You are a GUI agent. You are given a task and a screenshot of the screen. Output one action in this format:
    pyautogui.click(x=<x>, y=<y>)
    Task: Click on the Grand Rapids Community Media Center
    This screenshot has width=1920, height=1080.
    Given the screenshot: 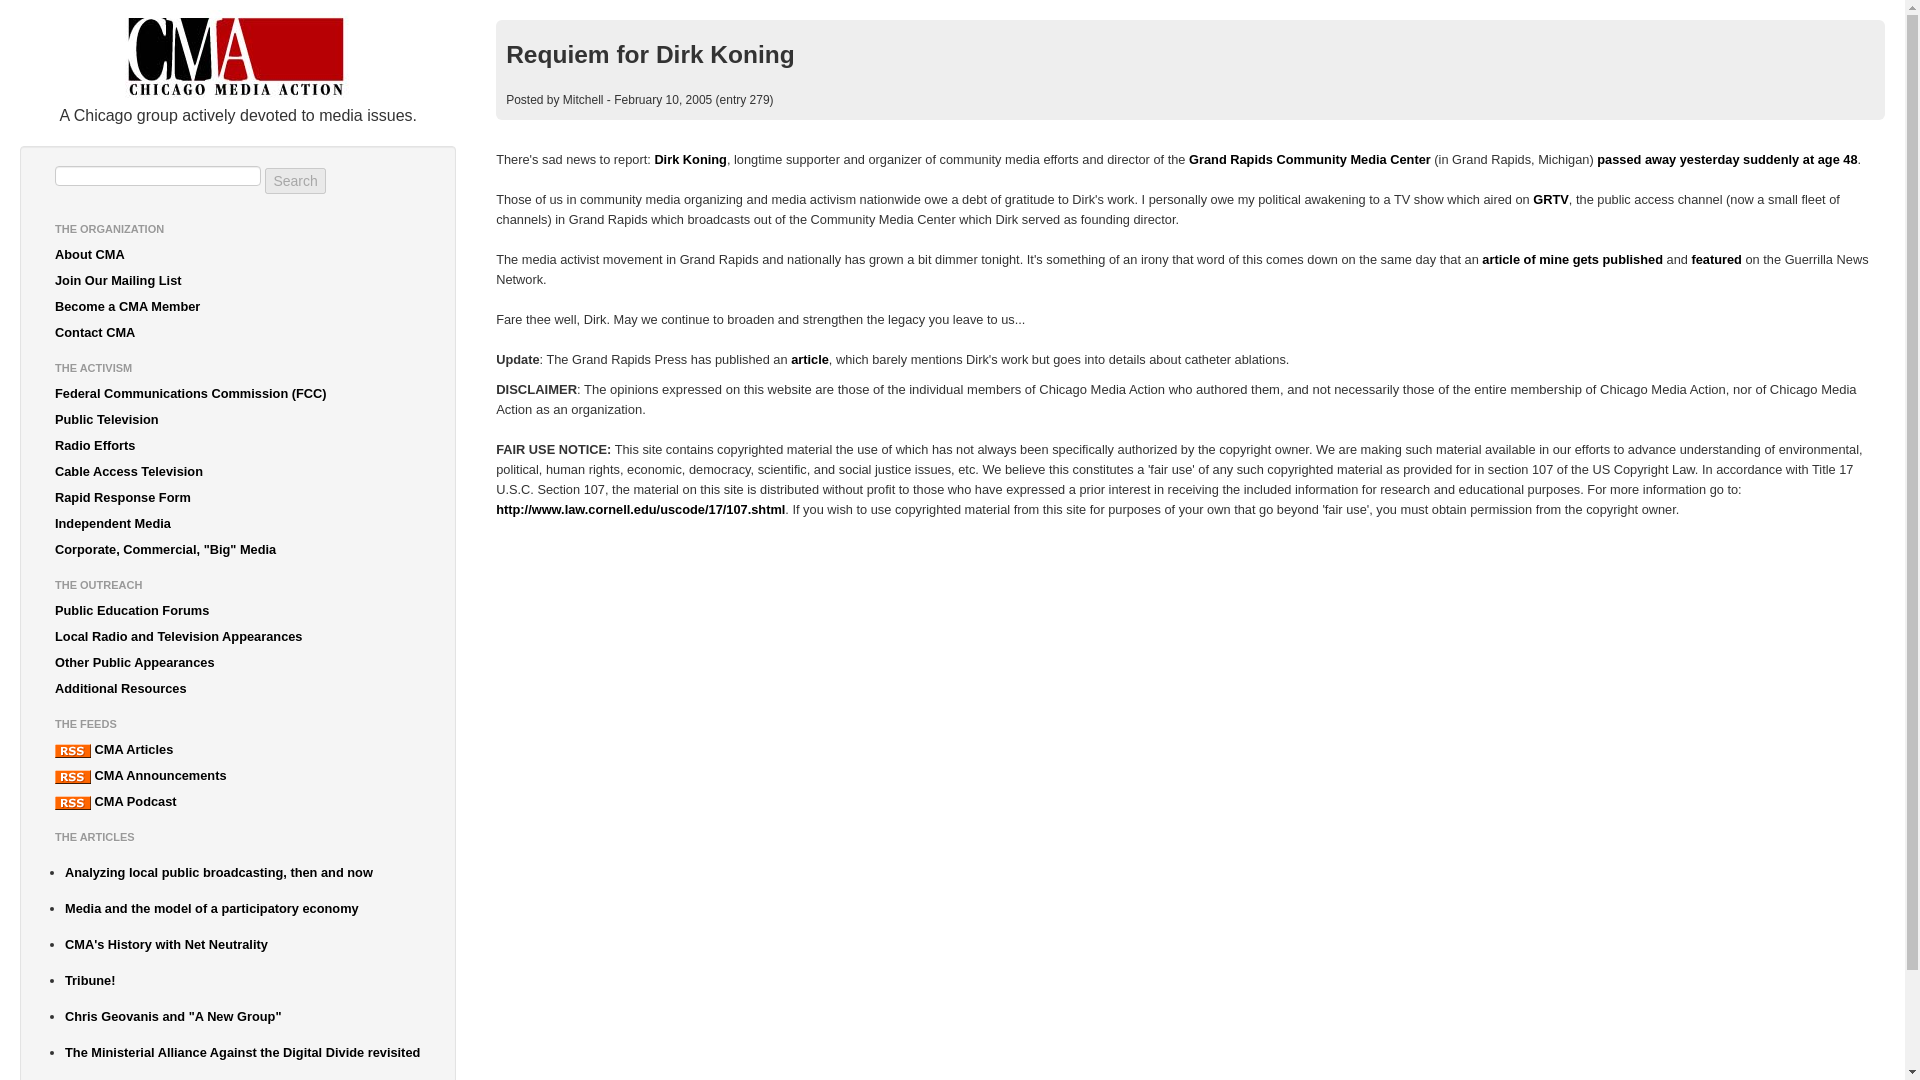 What is the action you would take?
    pyautogui.click(x=1309, y=160)
    